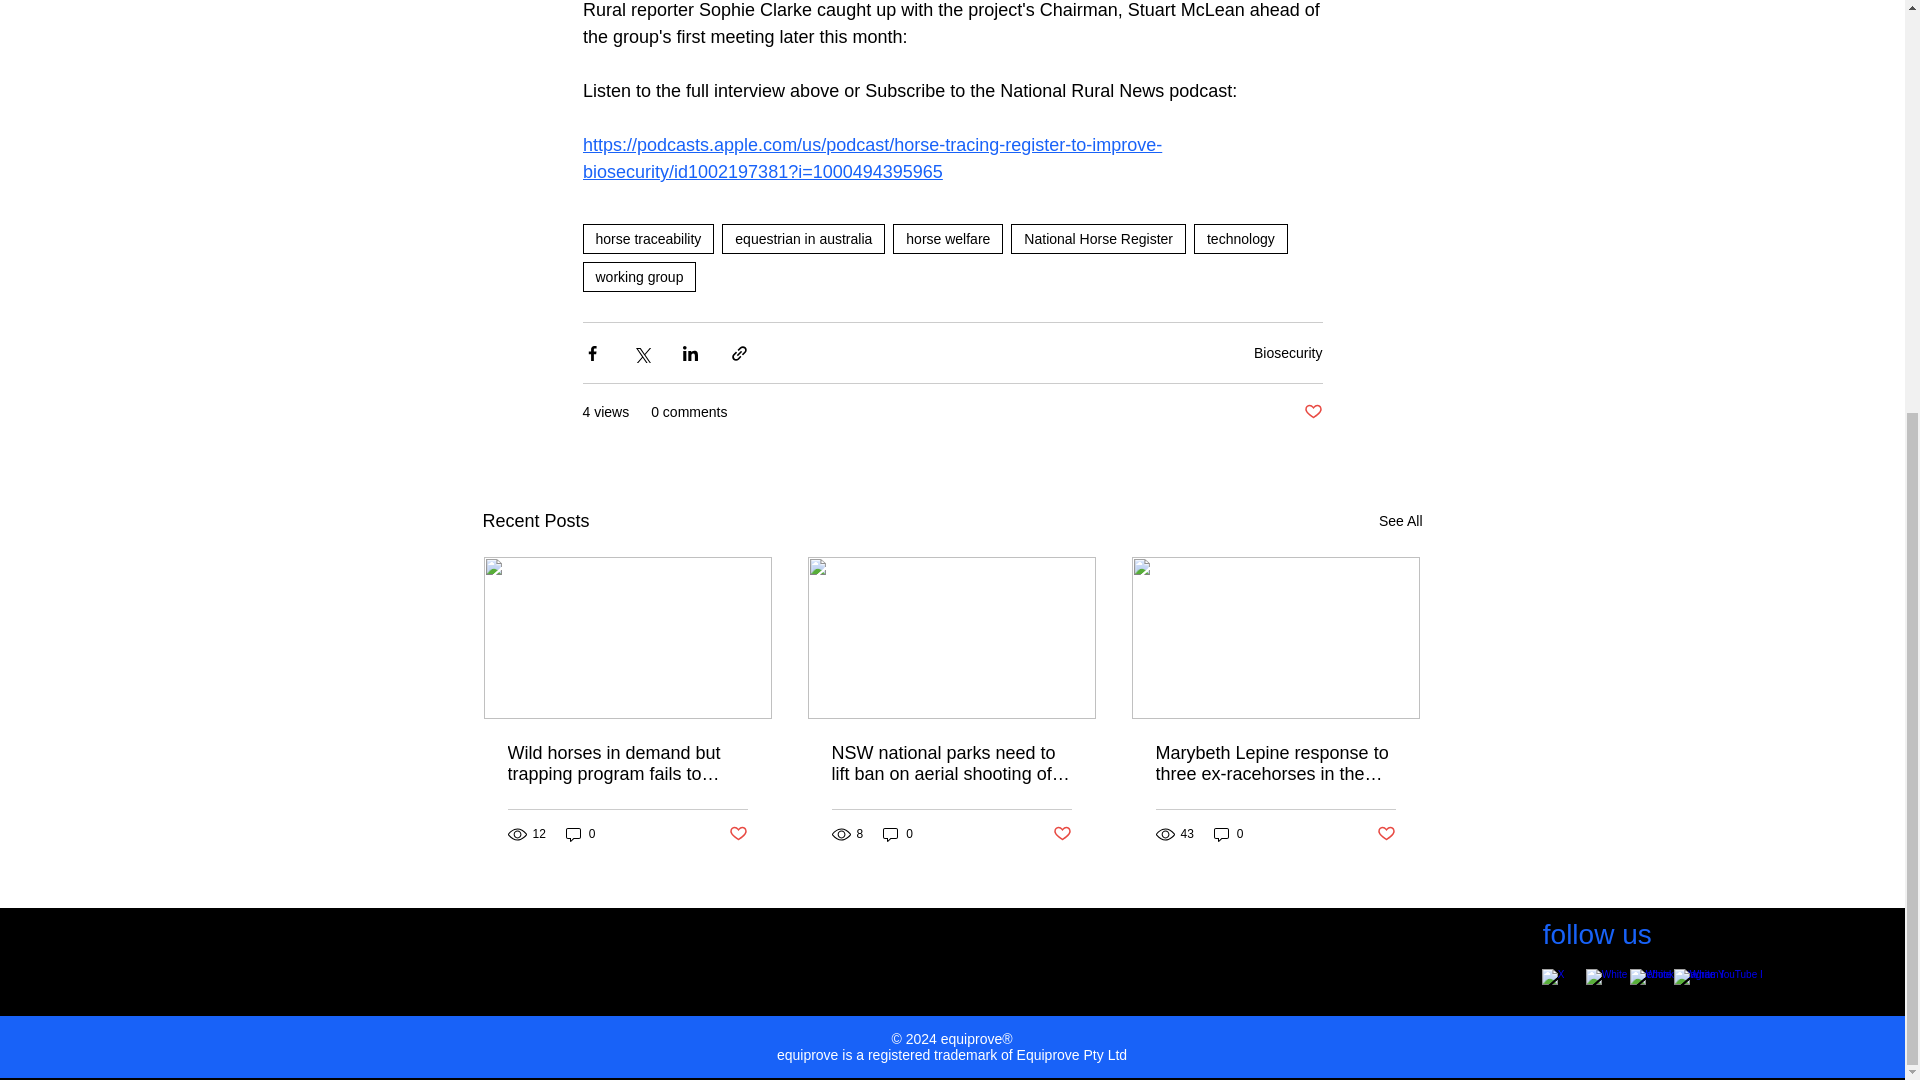  Describe the element at coordinates (648, 238) in the screenshot. I see `horse traceability` at that location.